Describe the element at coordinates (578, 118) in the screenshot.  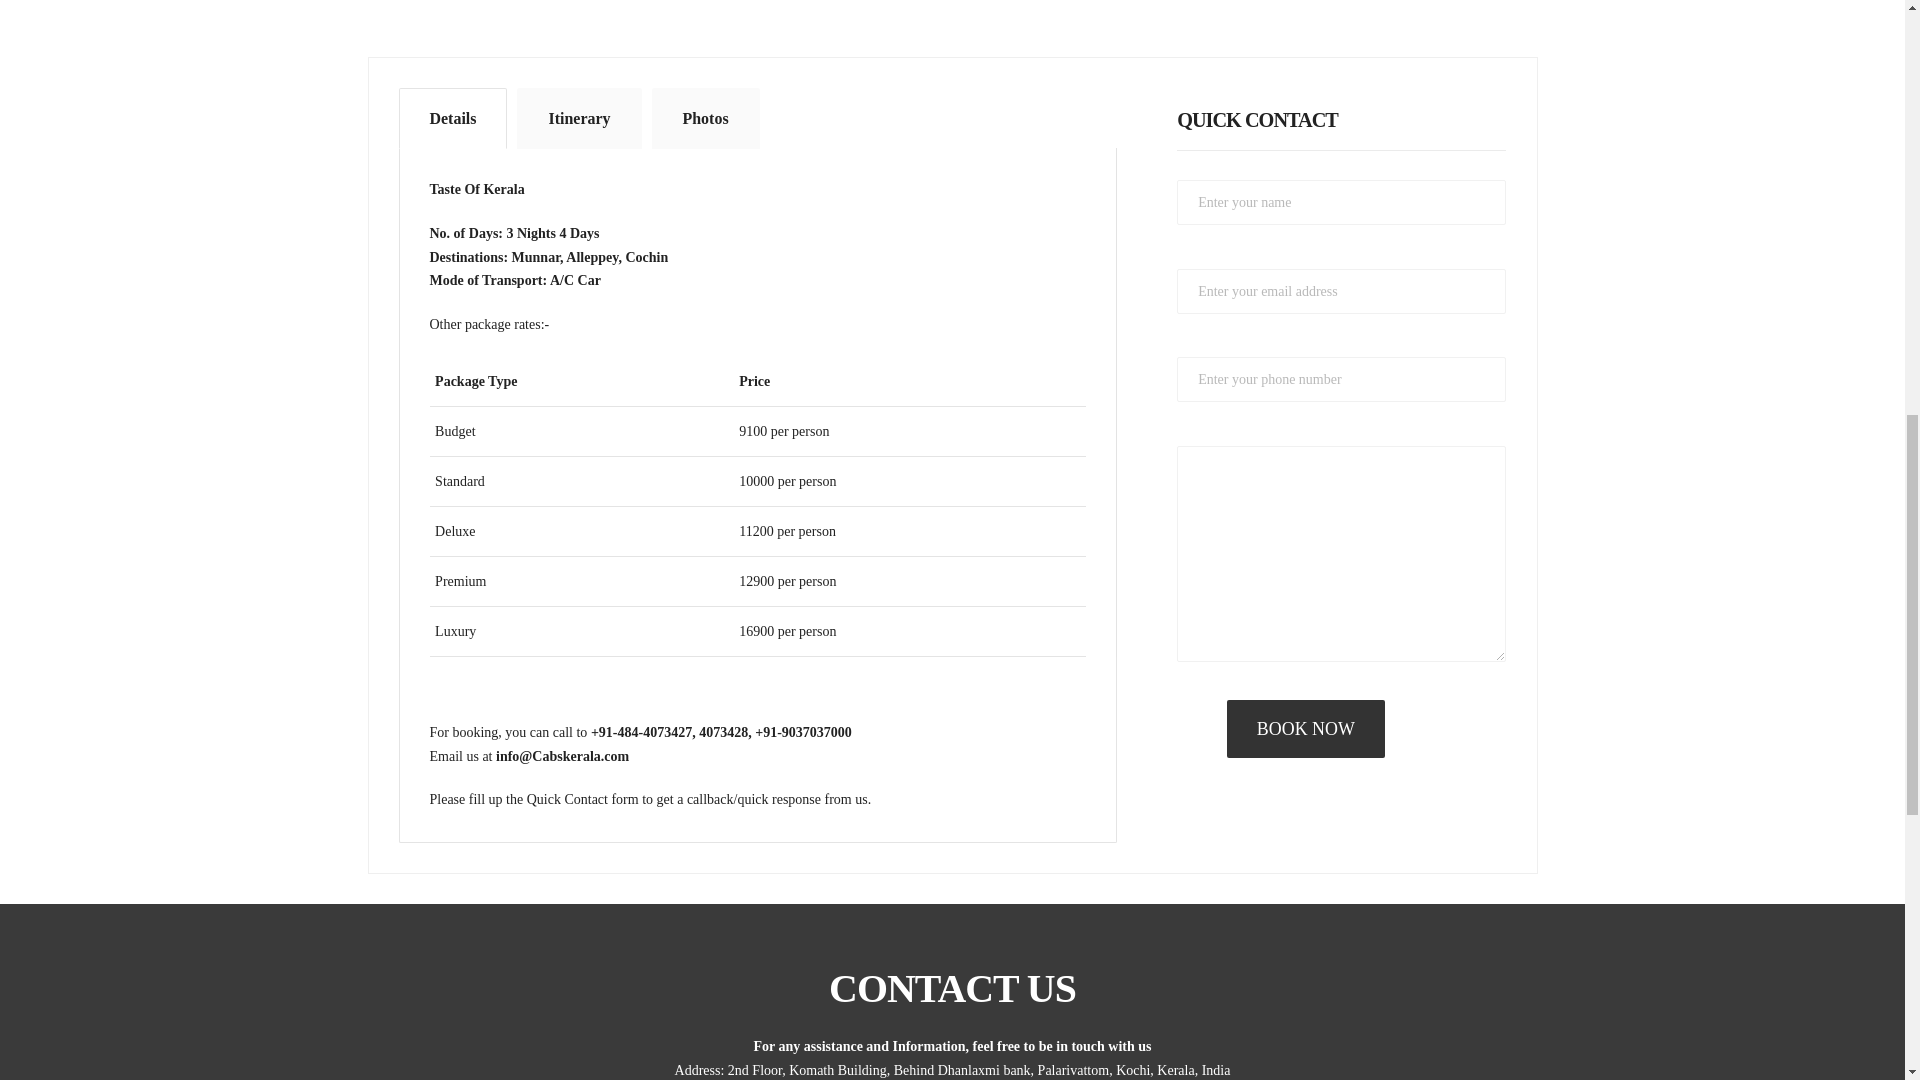
I see `Itinerary` at that location.